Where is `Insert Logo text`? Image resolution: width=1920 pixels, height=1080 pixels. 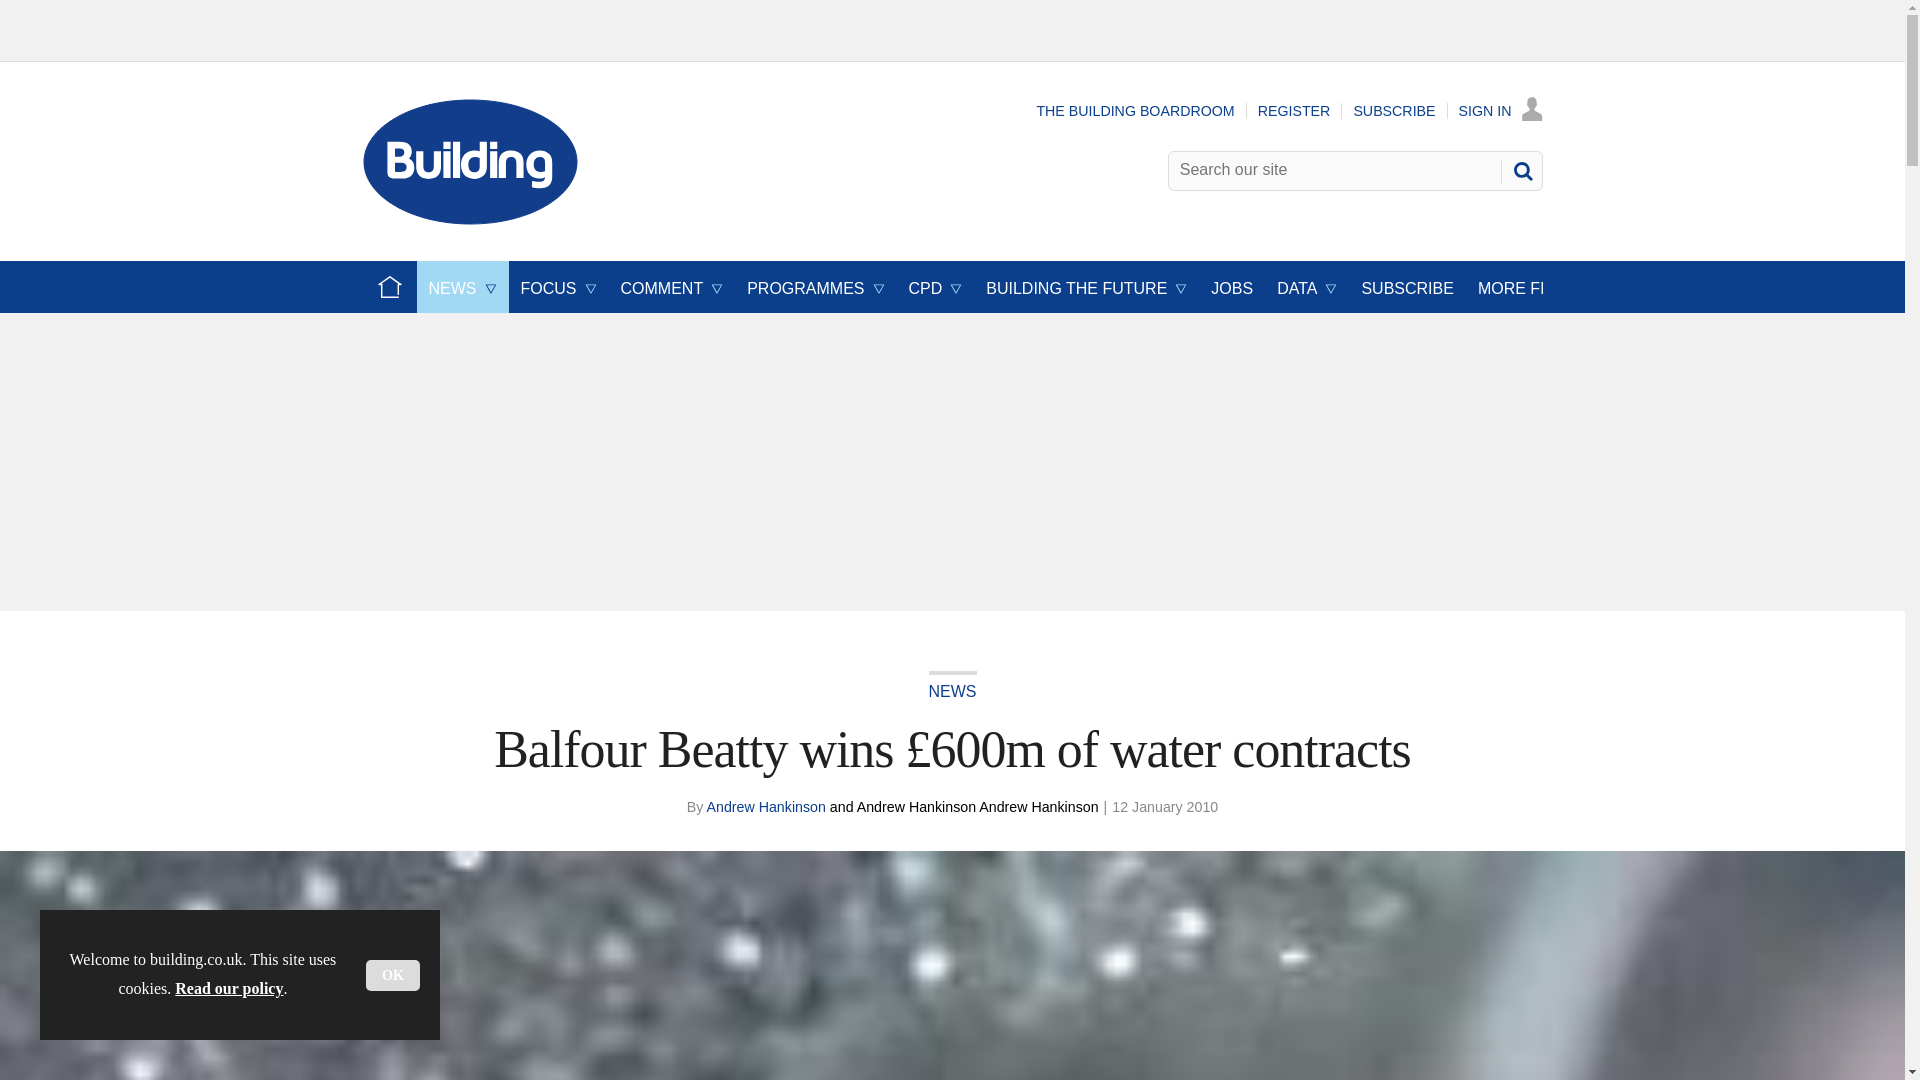 Insert Logo text is located at coordinates (470, 218).